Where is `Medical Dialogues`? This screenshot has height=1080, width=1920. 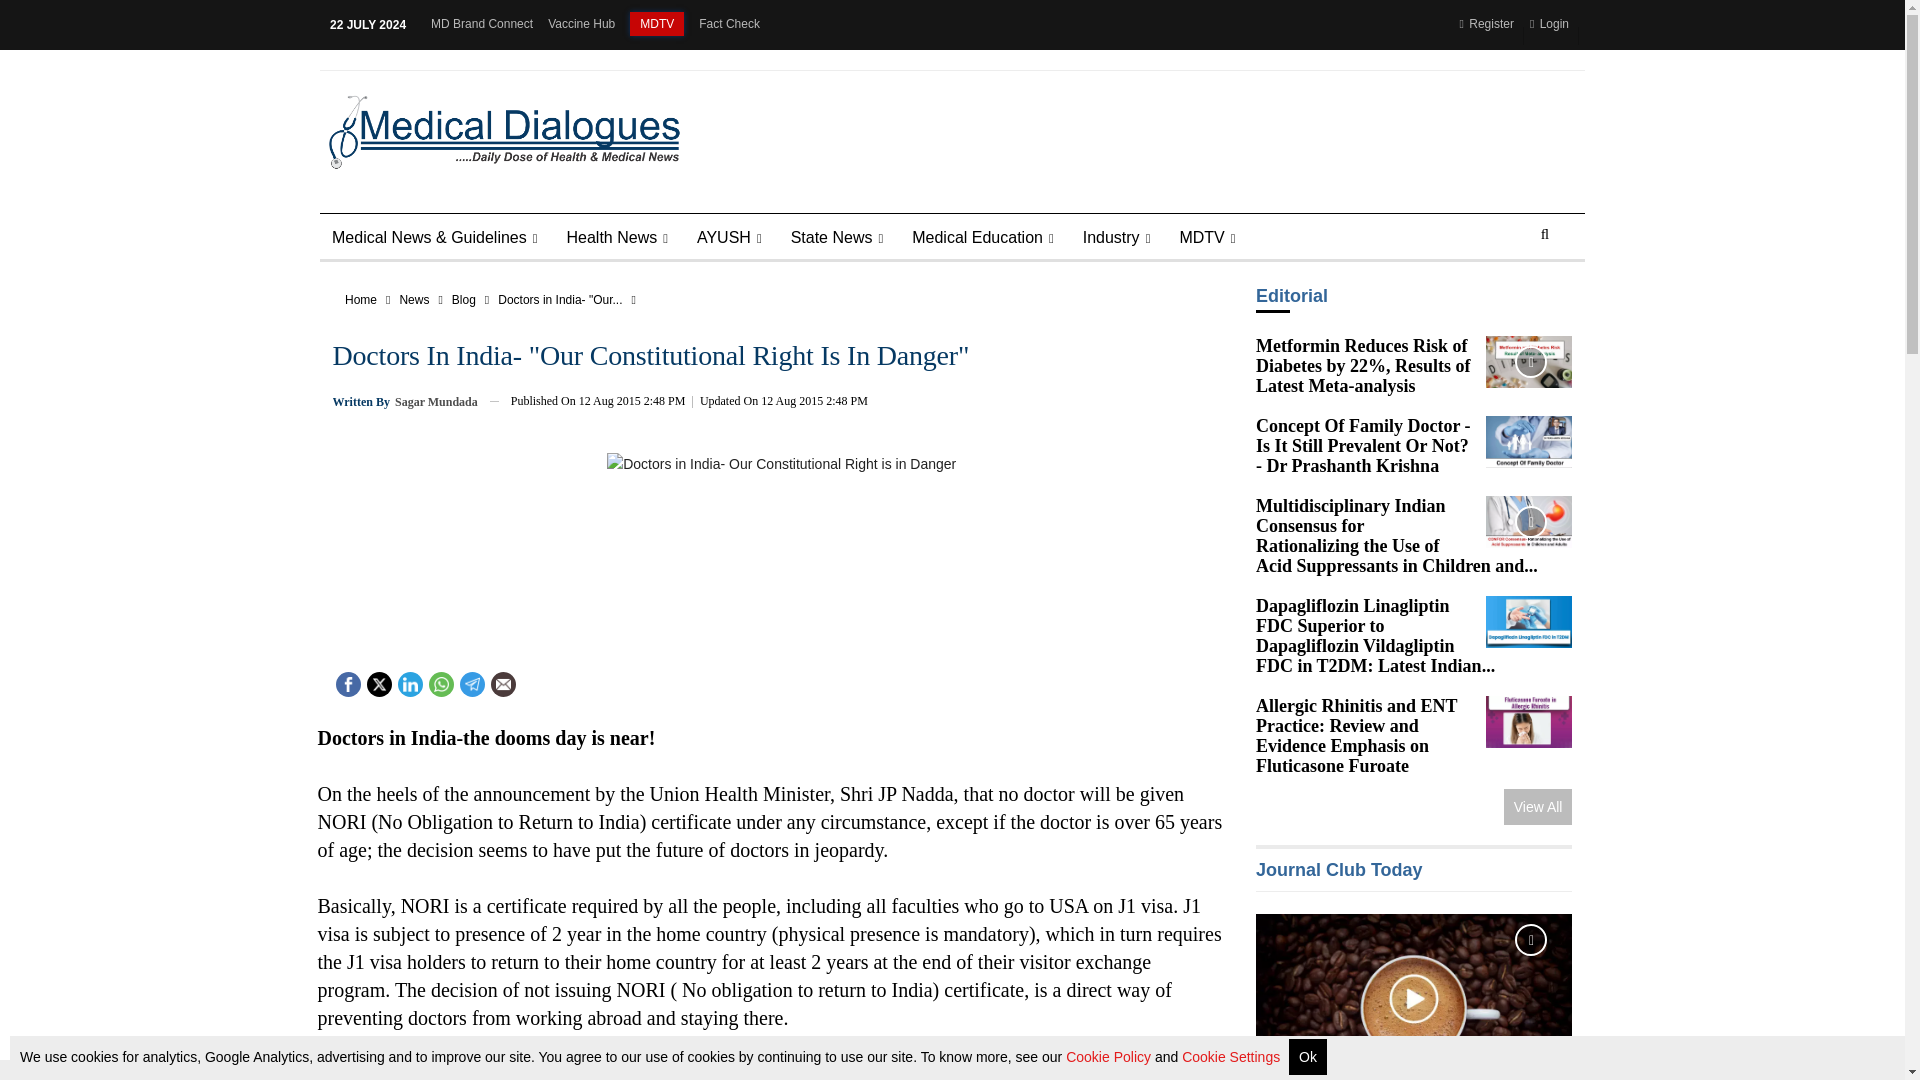 Medical Dialogues is located at coordinates (498, 130).